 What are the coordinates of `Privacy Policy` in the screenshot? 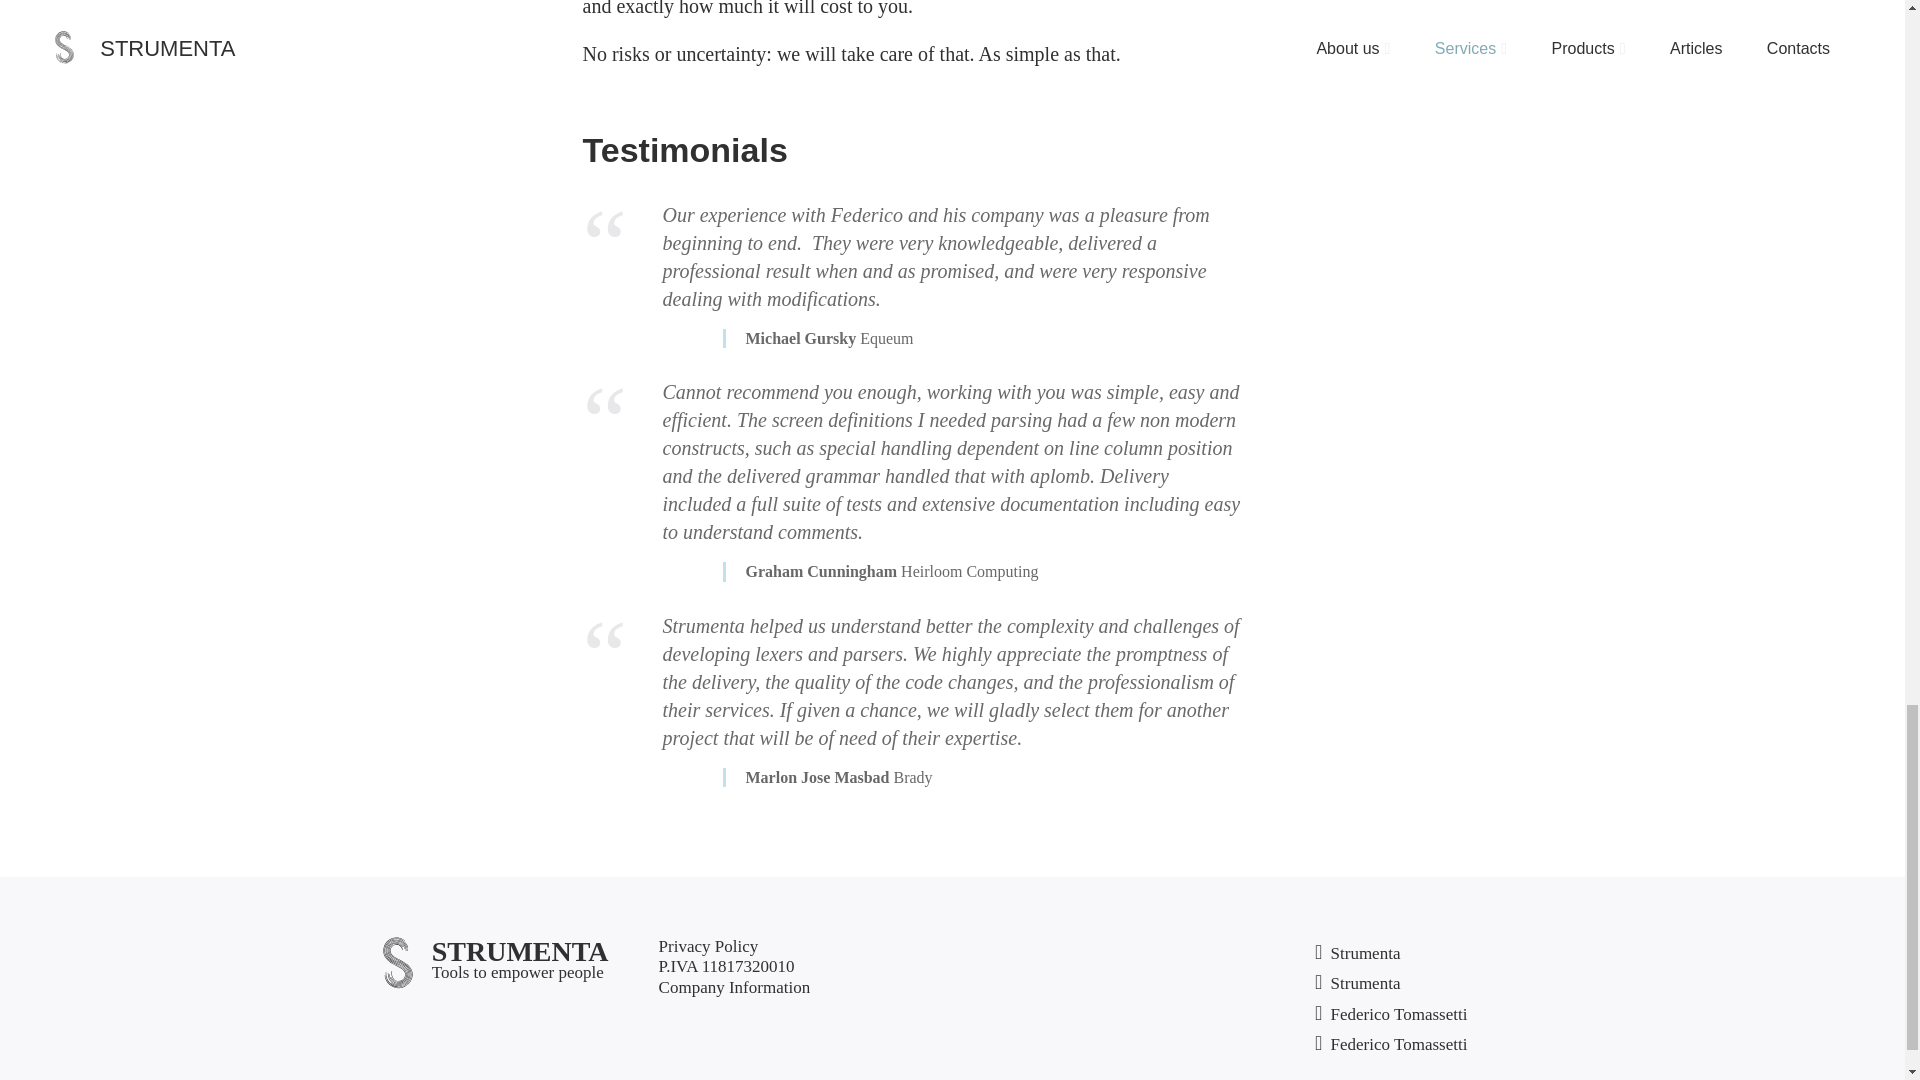 It's located at (708, 946).